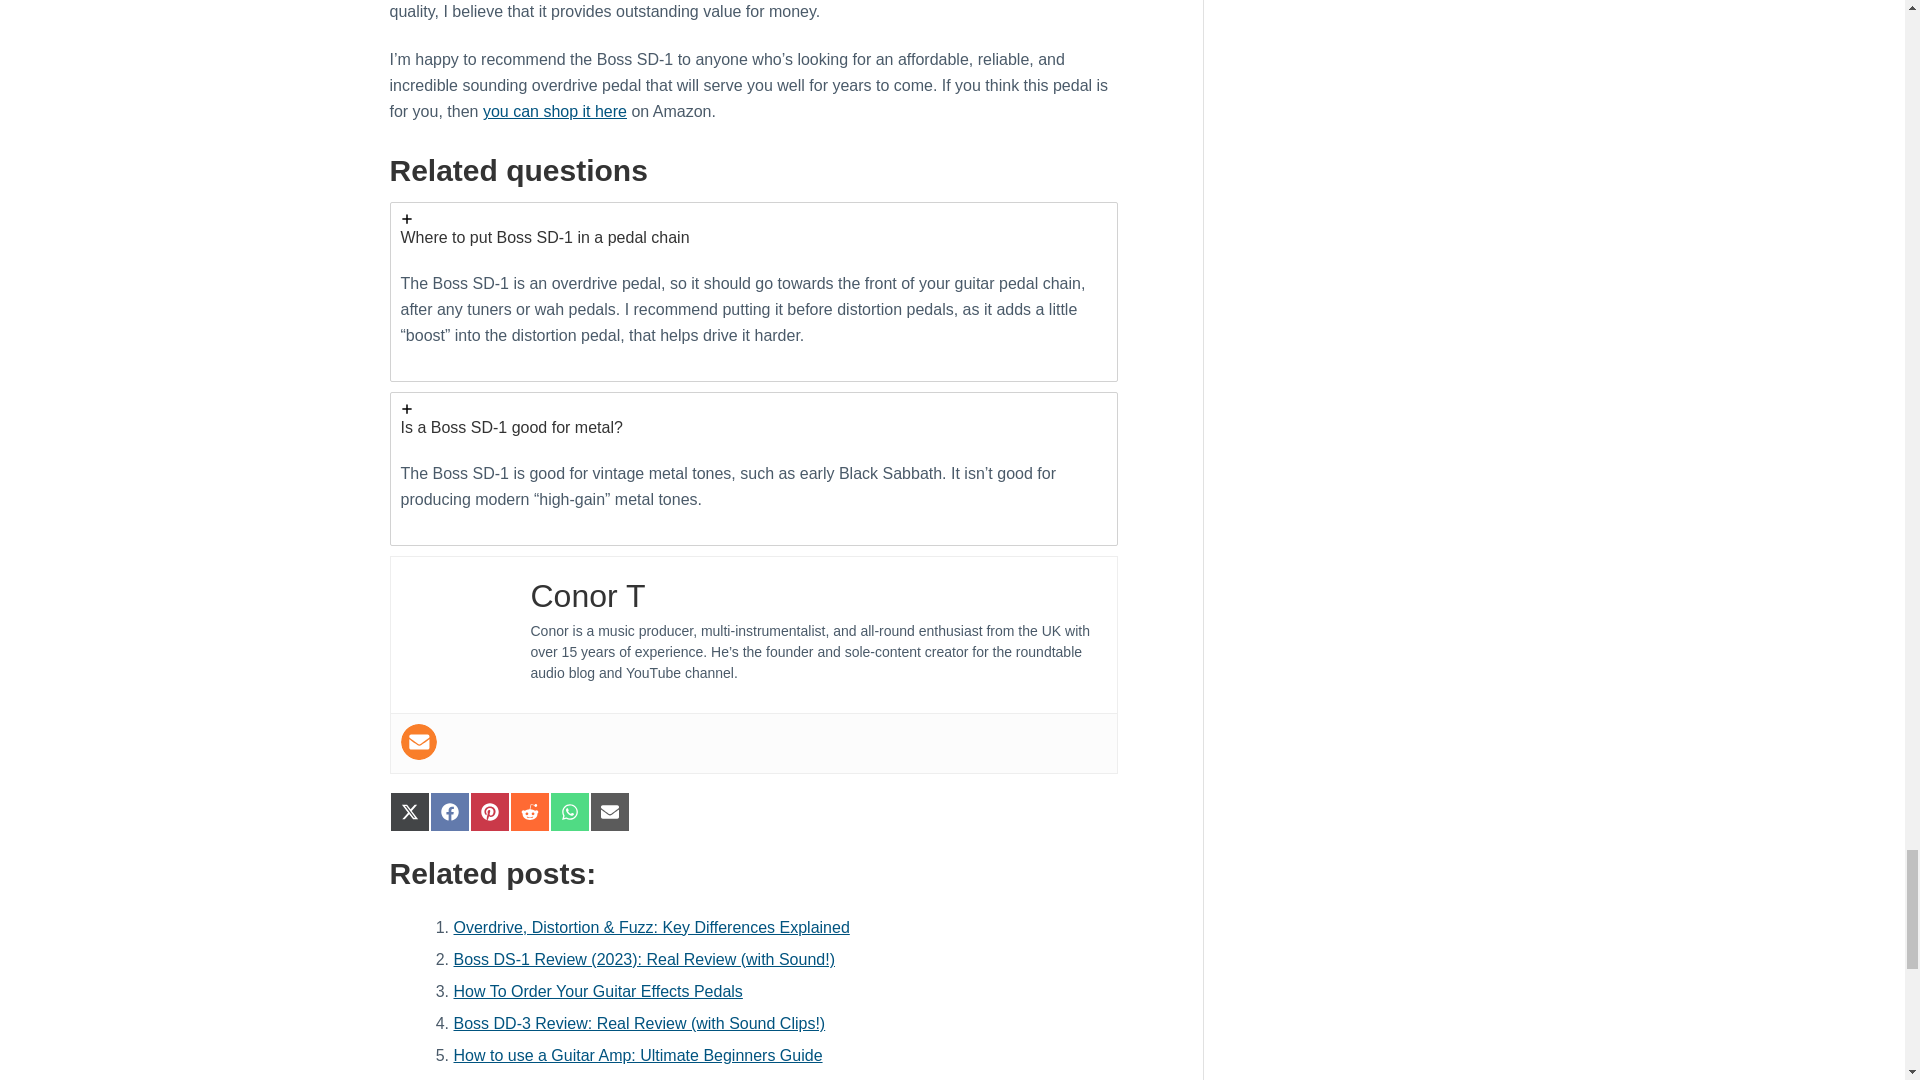 This screenshot has height=1080, width=1920. Describe the element at coordinates (450, 811) in the screenshot. I see `Share on Facebook` at that location.